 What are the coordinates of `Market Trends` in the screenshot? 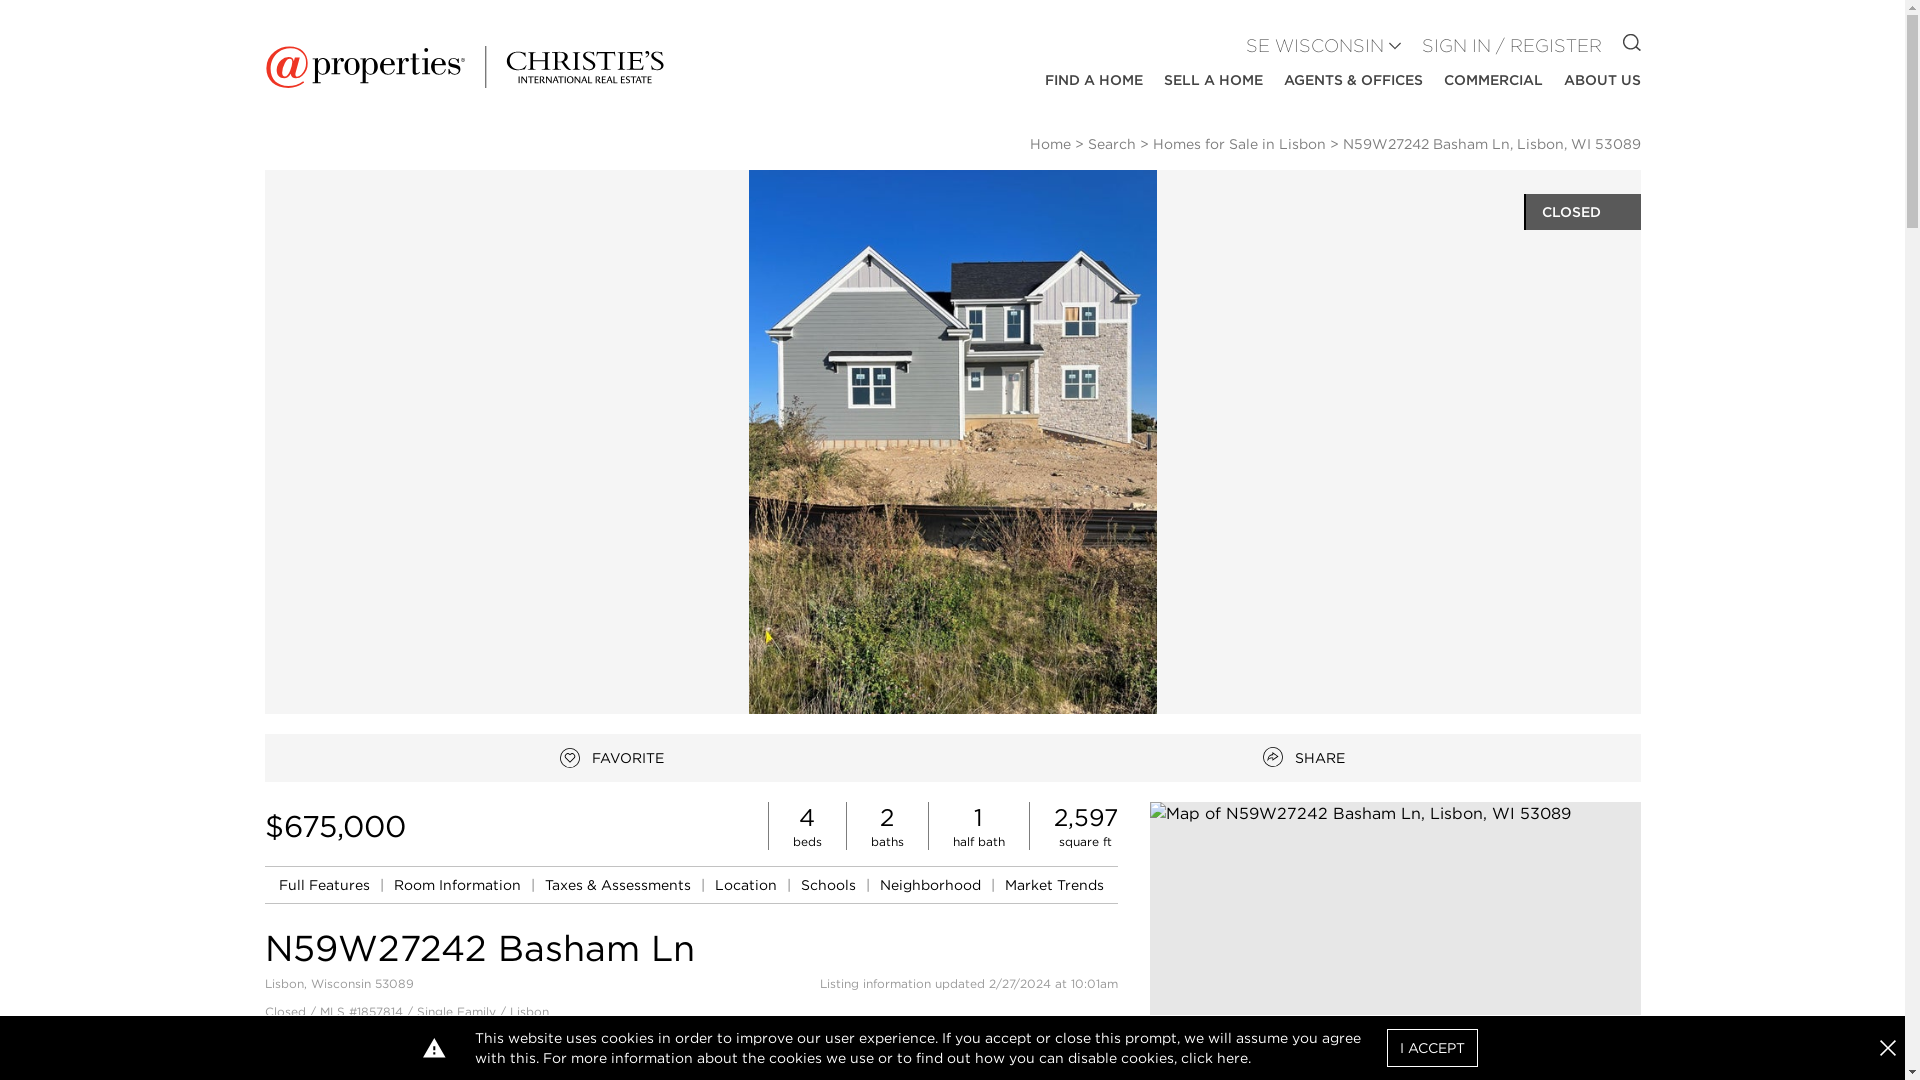 It's located at (1493, 81).